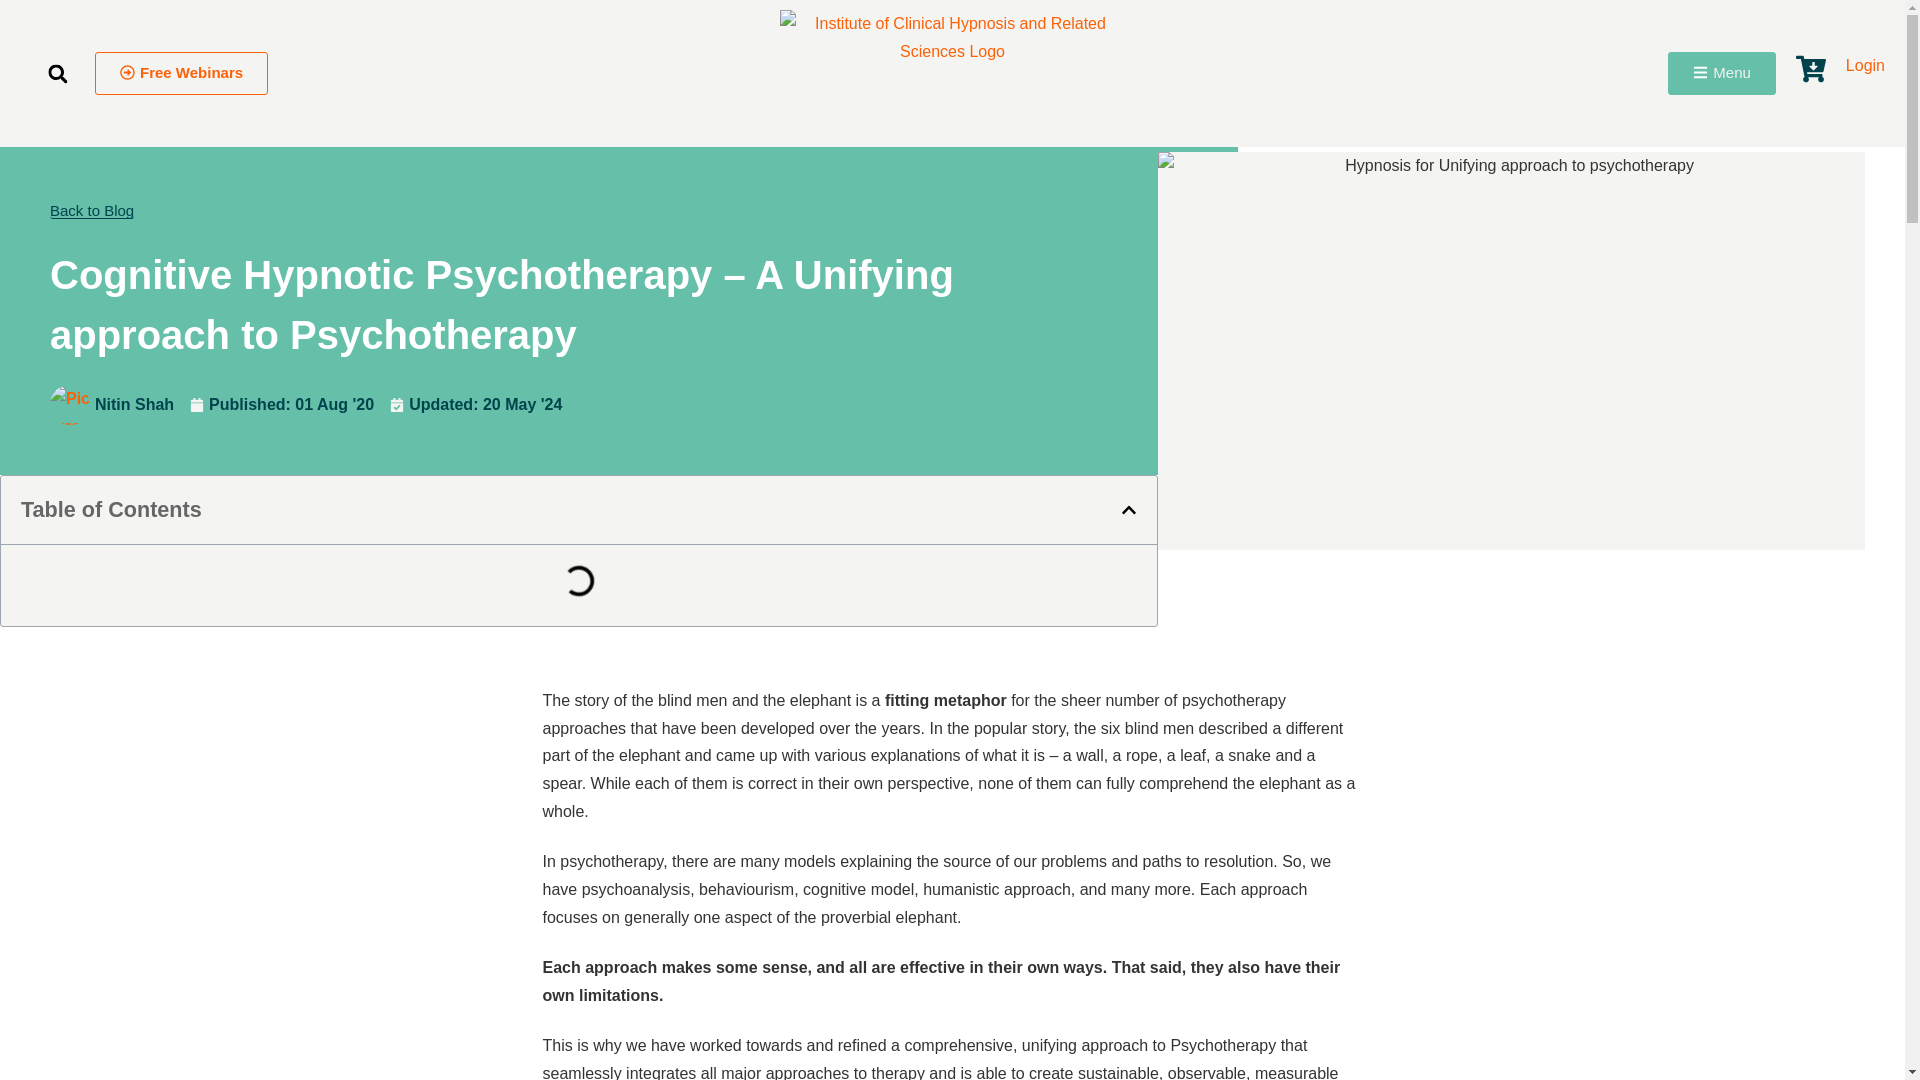  What do you see at coordinates (92, 211) in the screenshot?
I see `Back to Blog` at bounding box center [92, 211].